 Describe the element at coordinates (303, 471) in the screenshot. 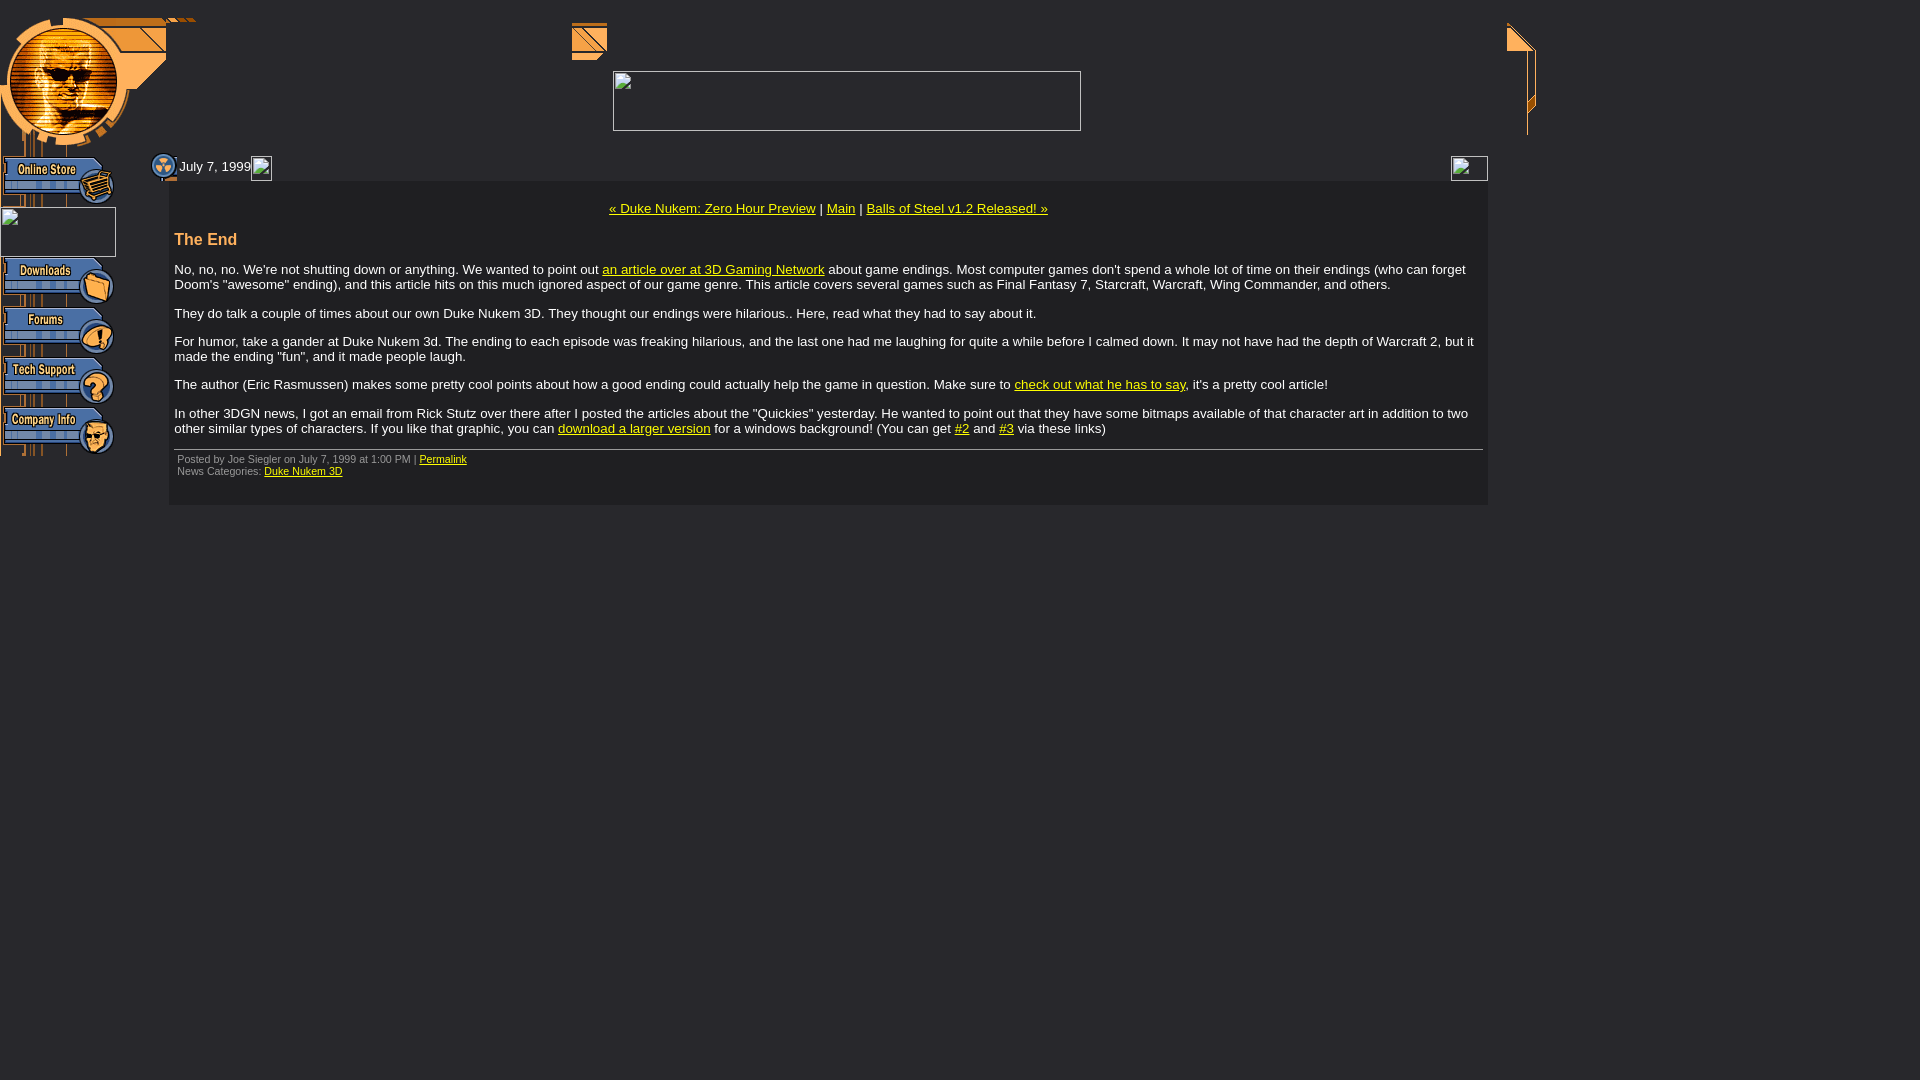

I see `Duke Nukem 3D` at that location.